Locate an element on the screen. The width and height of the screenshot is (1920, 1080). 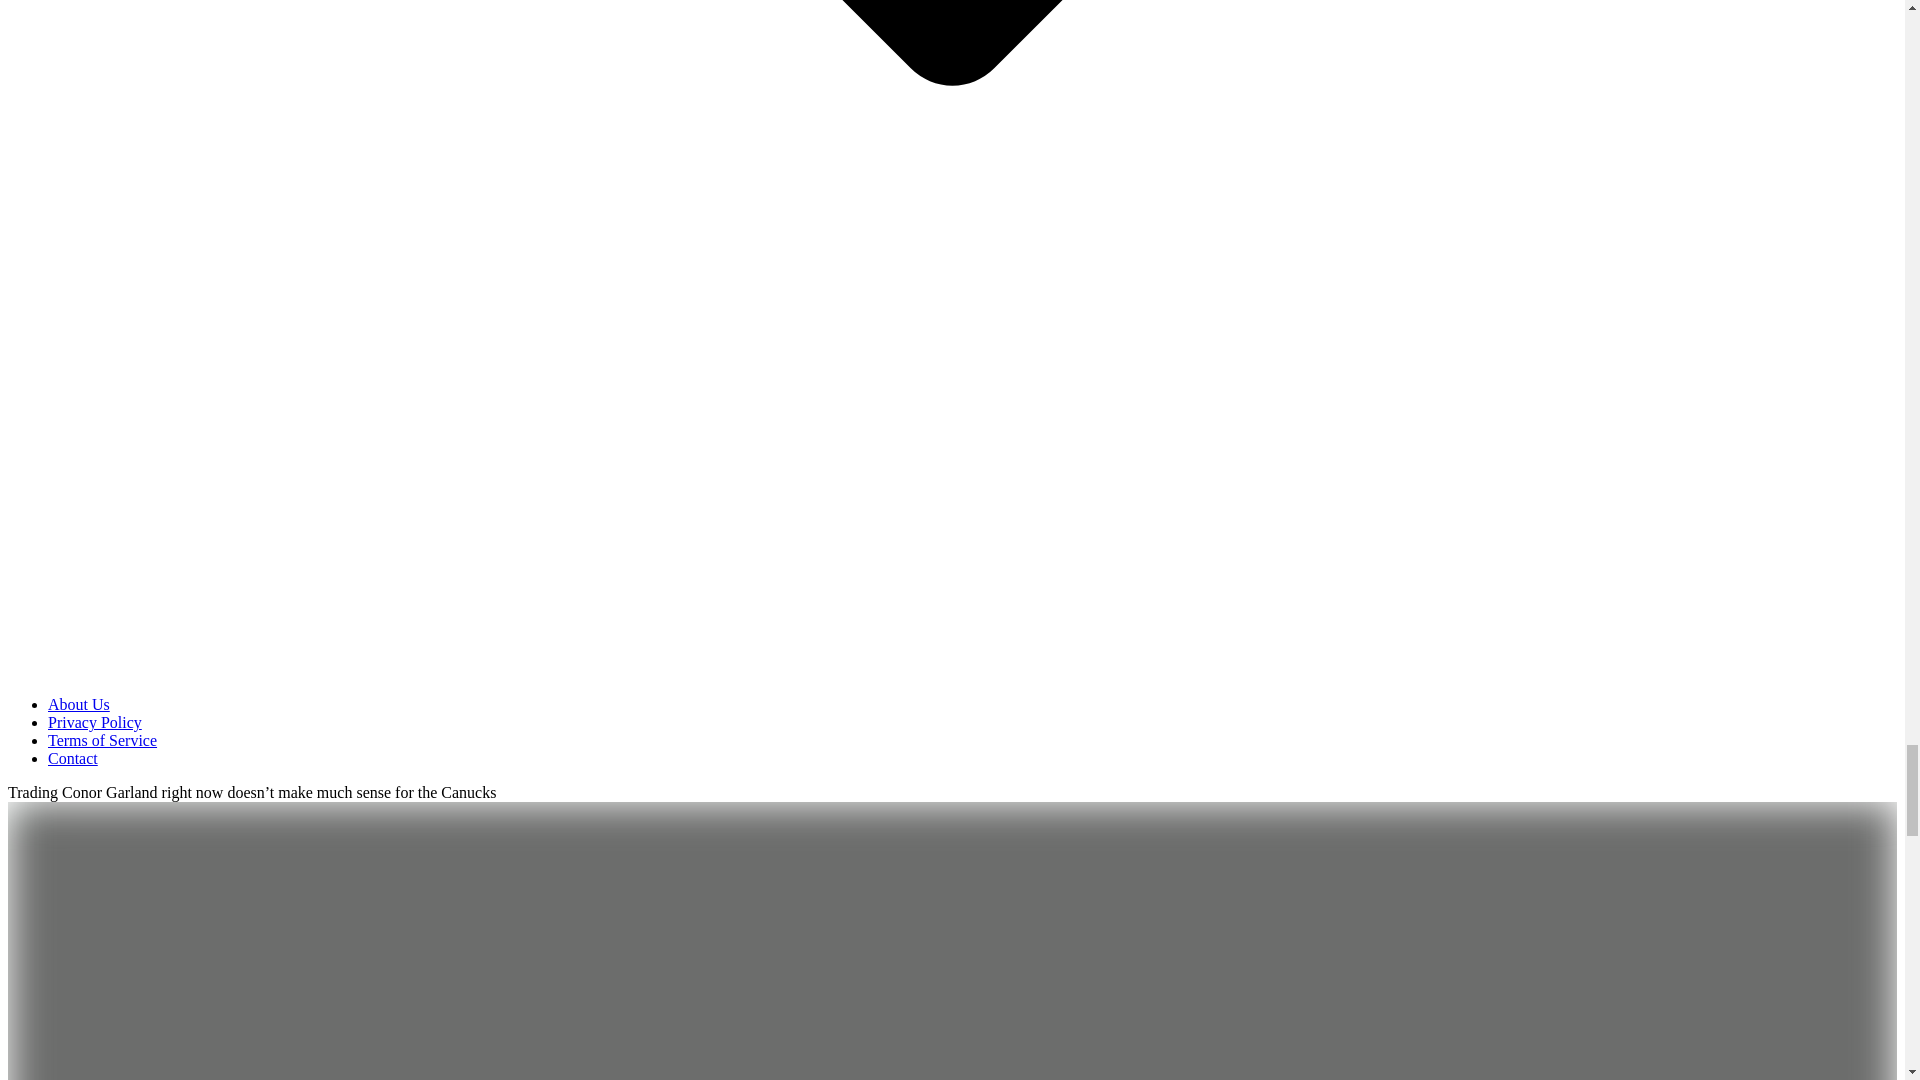
Privacy Policy is located at coordinates (95, 722).